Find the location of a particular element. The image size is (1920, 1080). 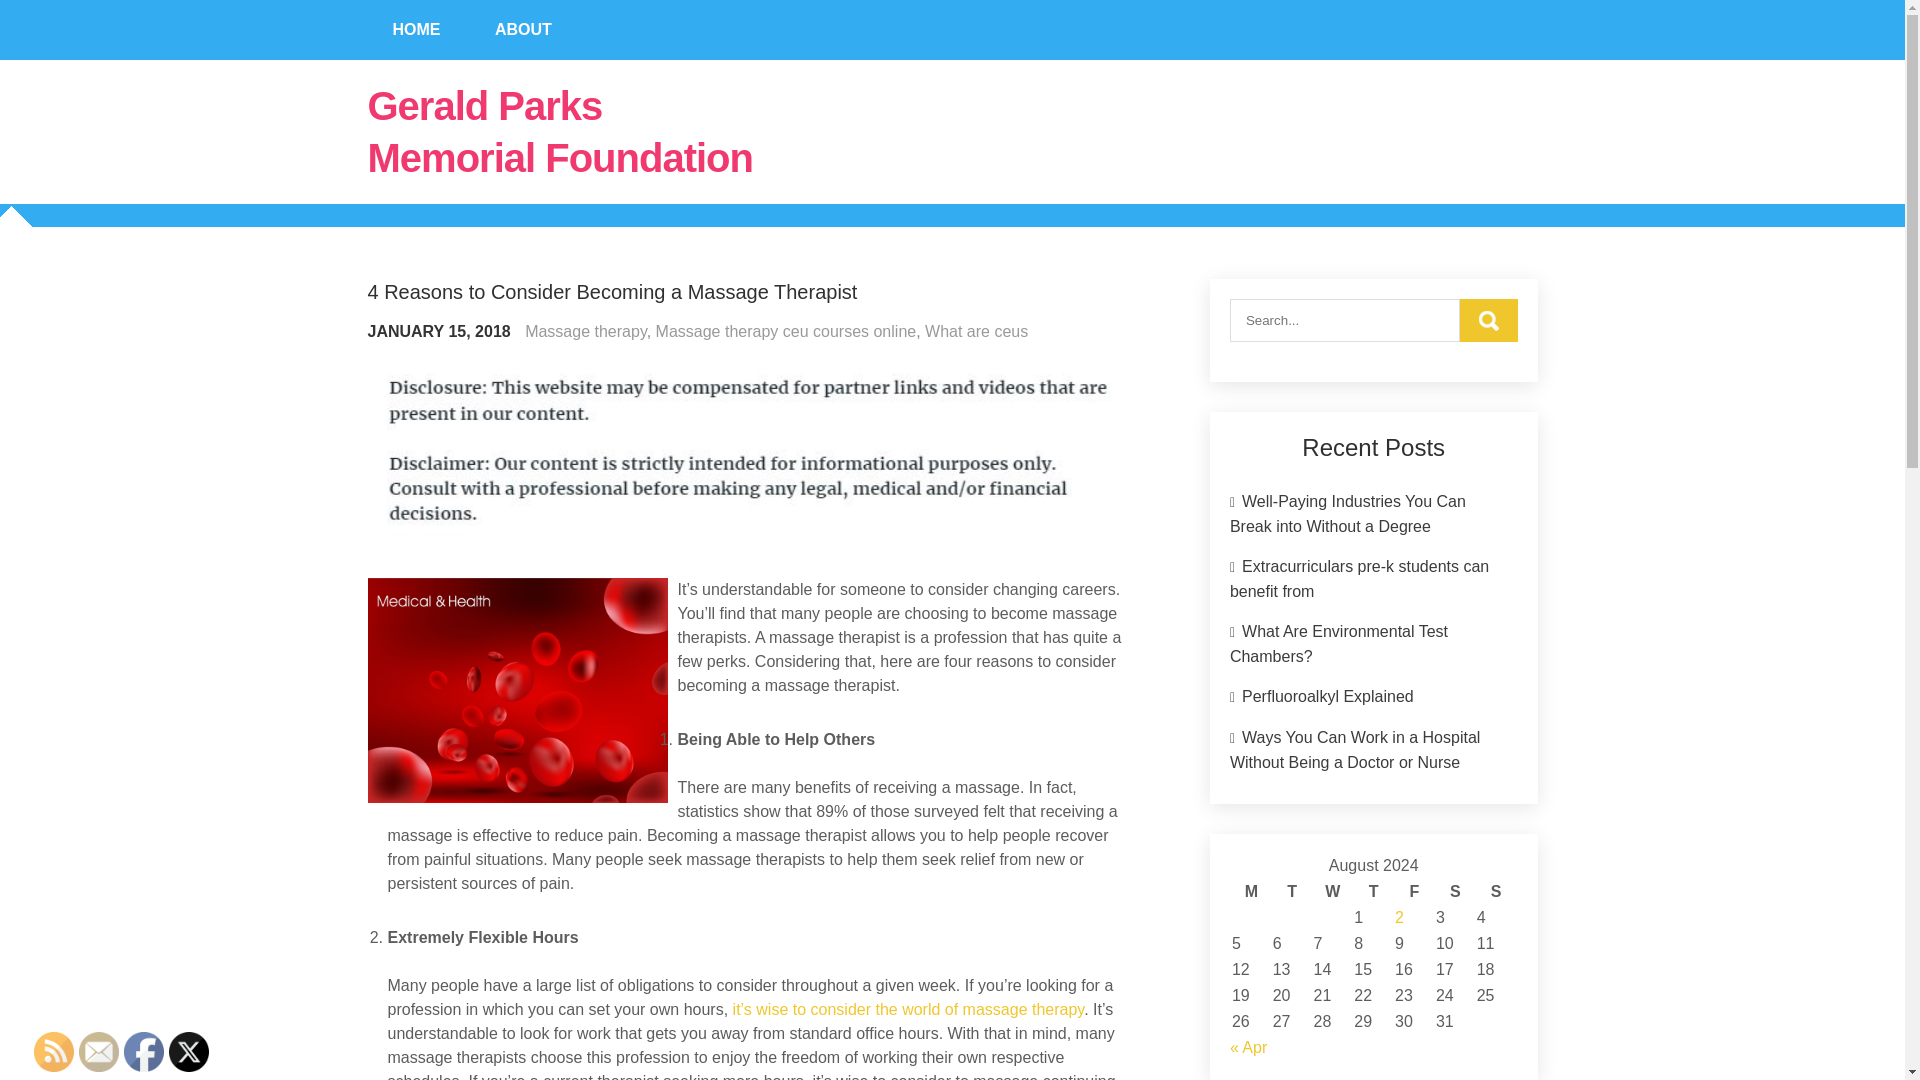

Friday is located at coordinates (1414, 892).